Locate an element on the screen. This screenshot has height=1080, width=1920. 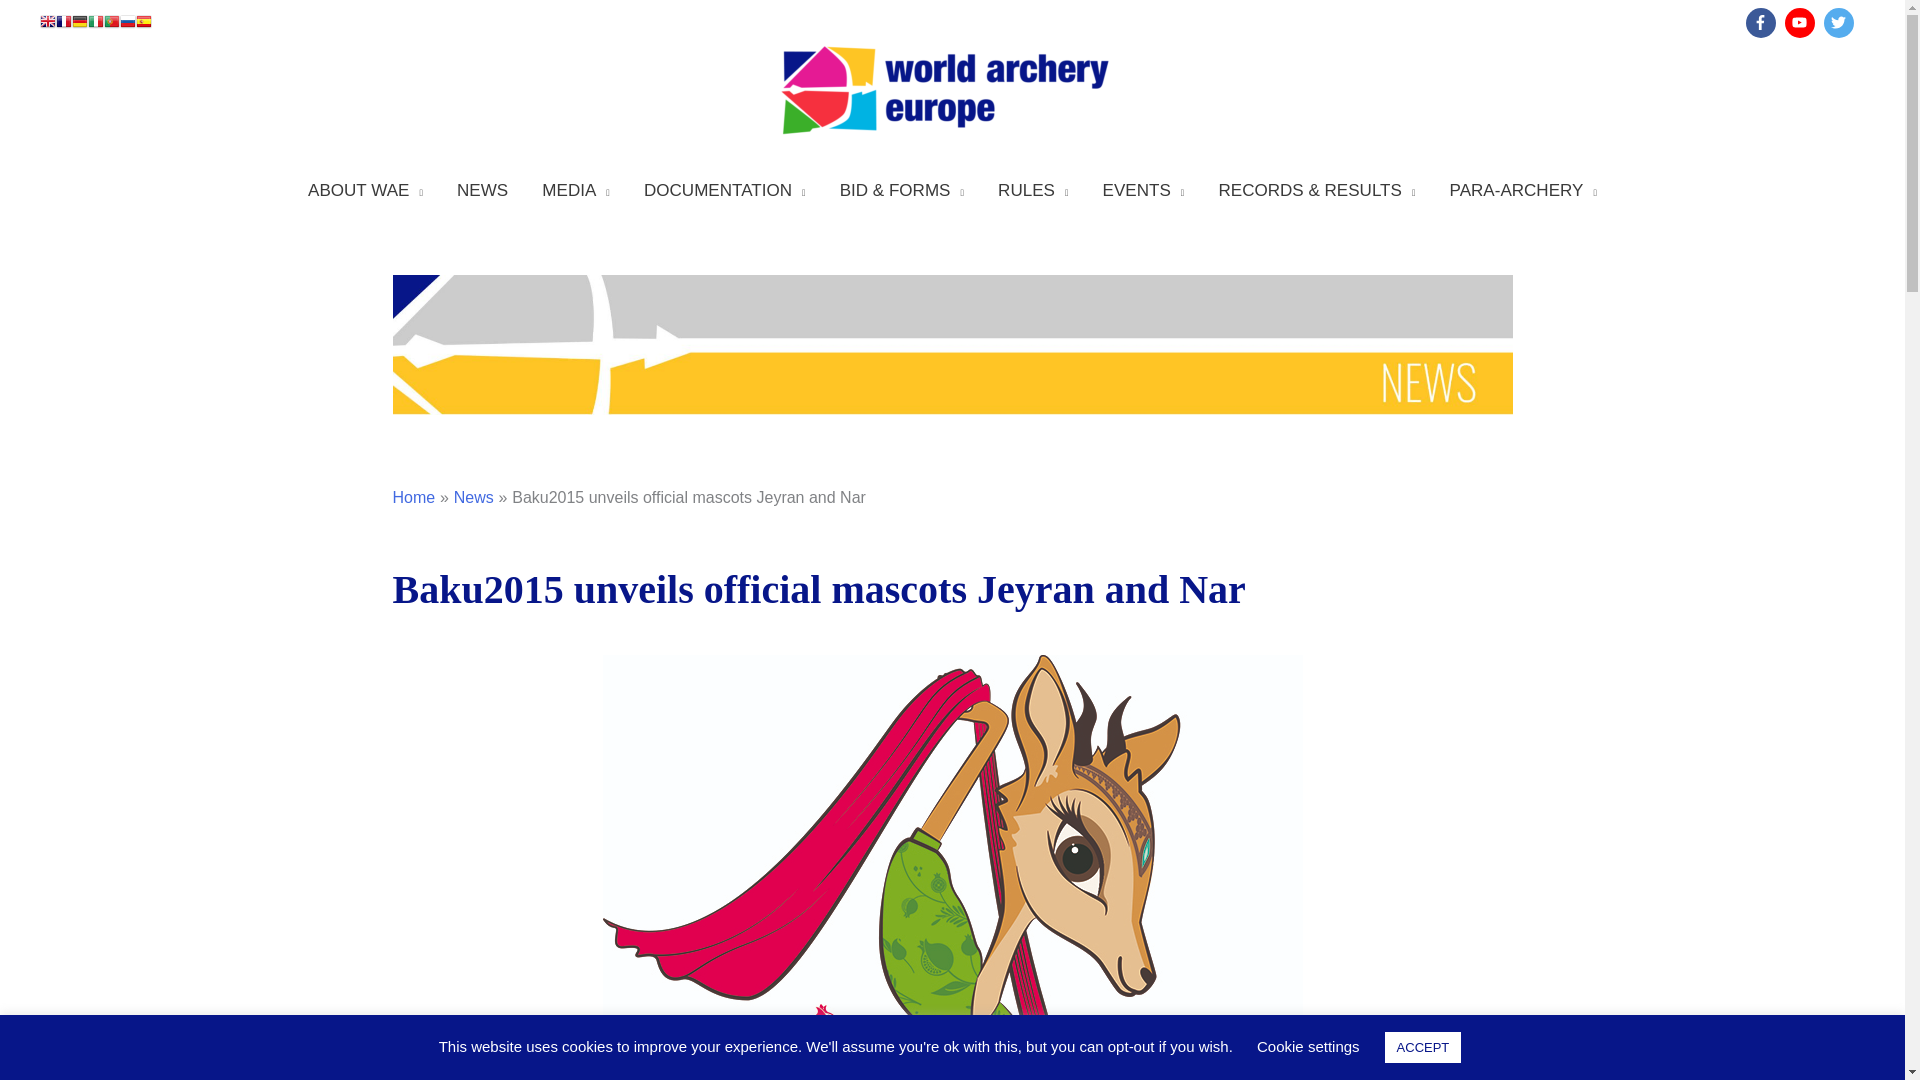
NEWS is located at coordinates (482, 190).